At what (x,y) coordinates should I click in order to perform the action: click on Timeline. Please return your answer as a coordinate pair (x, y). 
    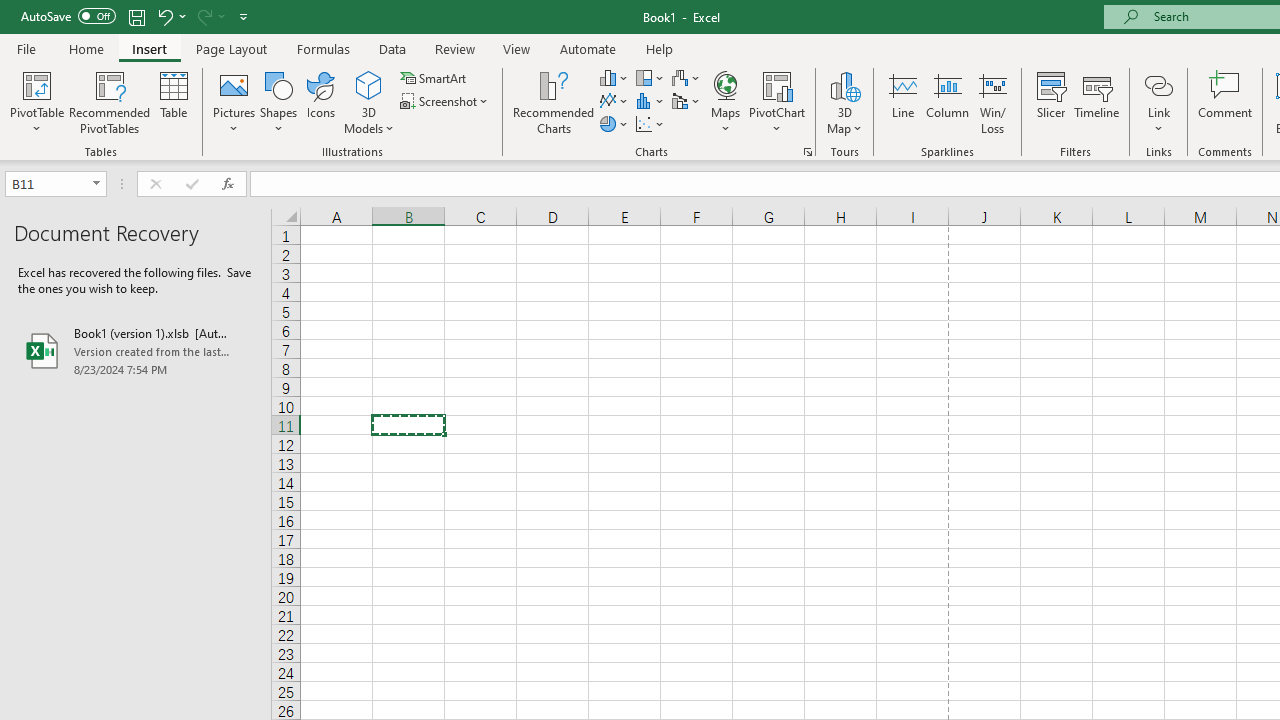
    Looking at the image, I should click on (1097, 102).